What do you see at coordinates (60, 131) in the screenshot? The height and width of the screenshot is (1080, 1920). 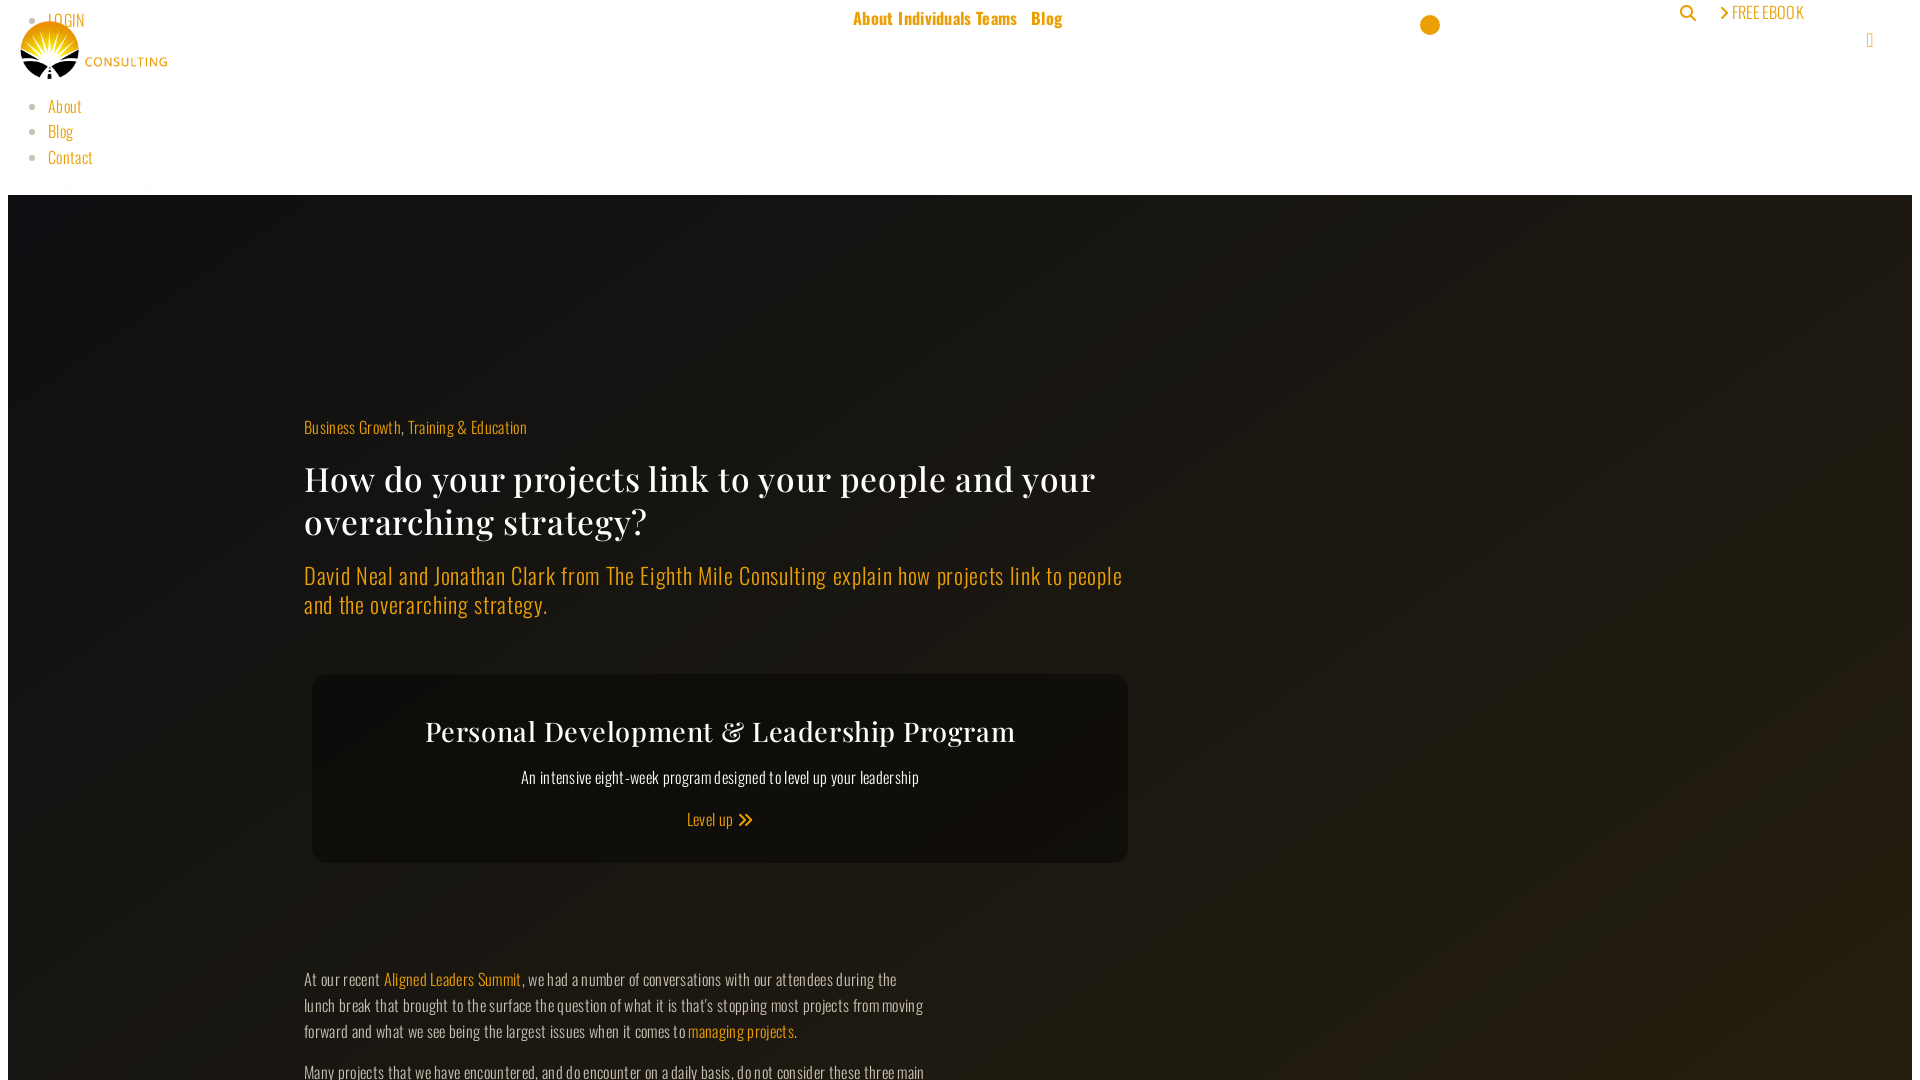 I see `Blog` at bounding box center [60, 131].